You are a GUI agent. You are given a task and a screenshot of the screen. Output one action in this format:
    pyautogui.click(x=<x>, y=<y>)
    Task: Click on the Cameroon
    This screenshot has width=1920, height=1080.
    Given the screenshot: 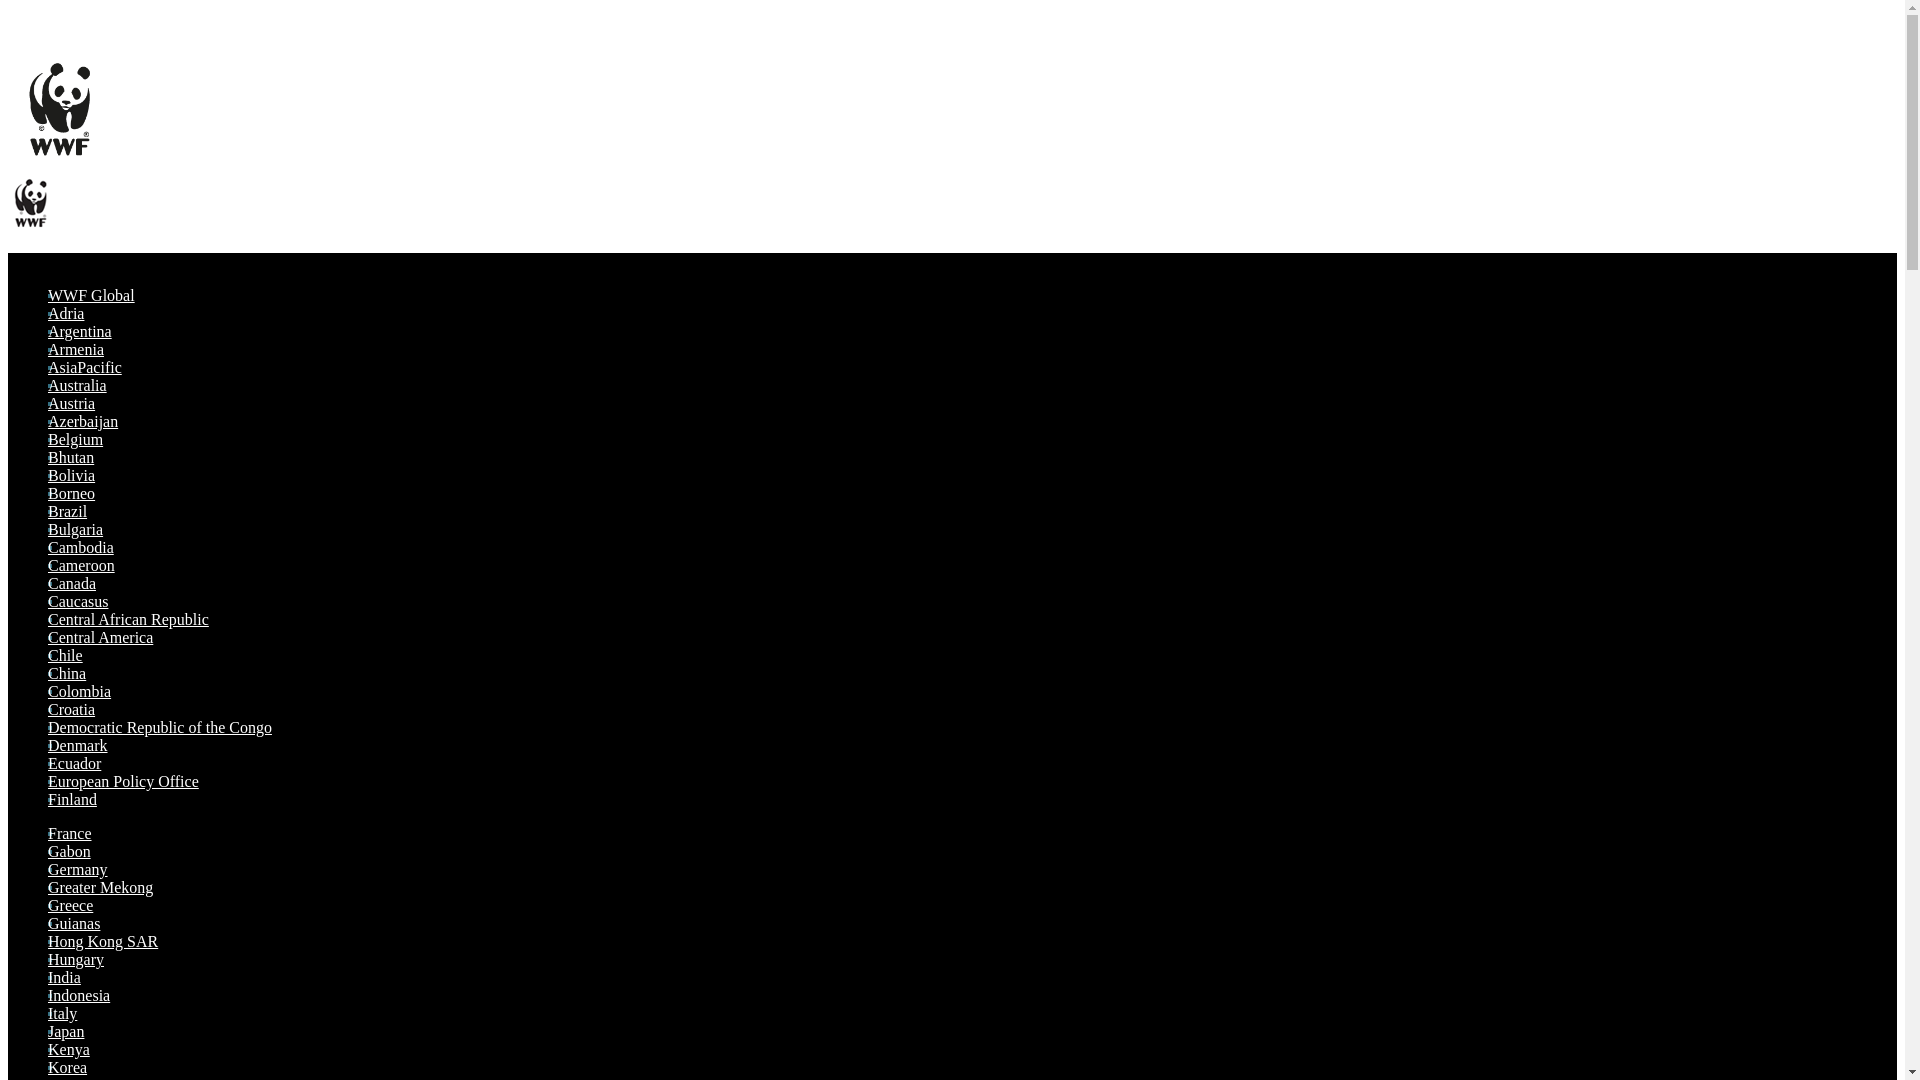 What is the action you would take?
    pyautogui.click(x=82, y=565)
    